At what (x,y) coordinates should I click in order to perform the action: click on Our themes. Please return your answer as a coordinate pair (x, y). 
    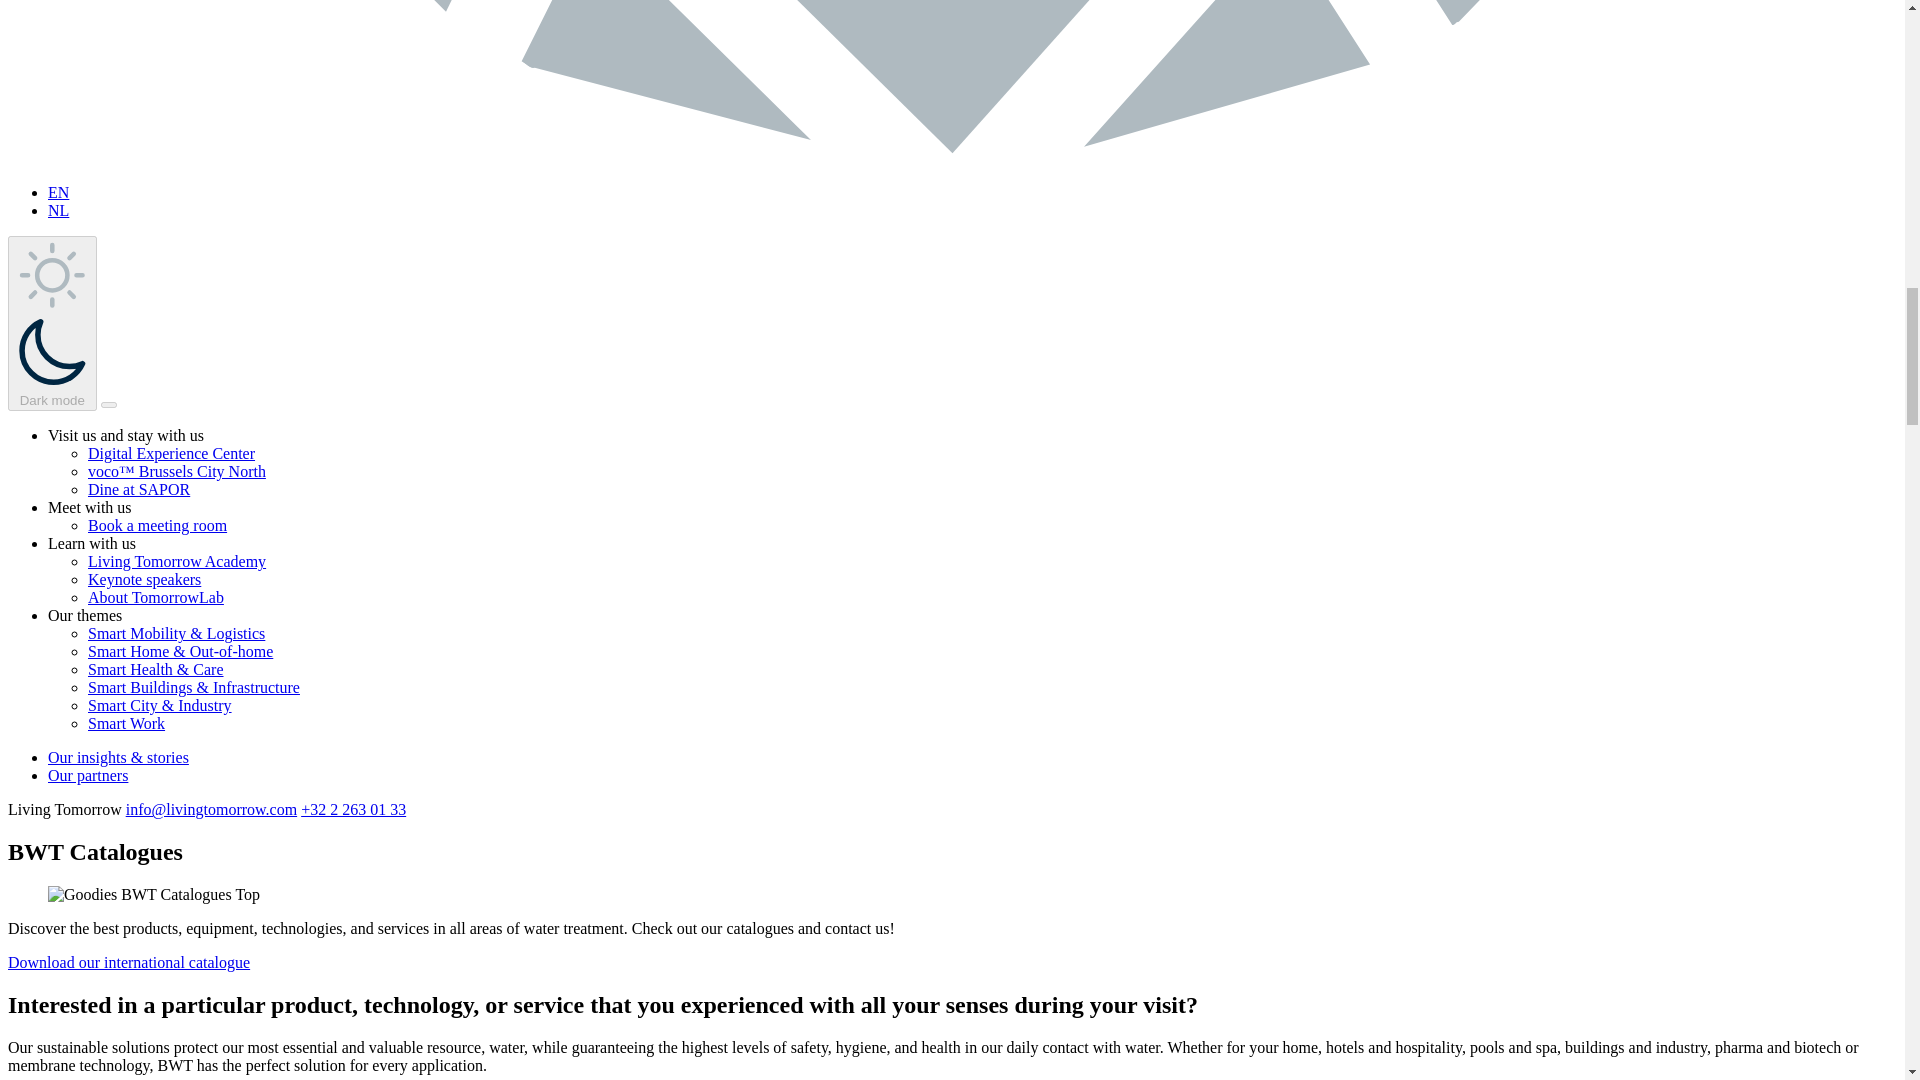
    Looking at the image, I should click on (85, 615).